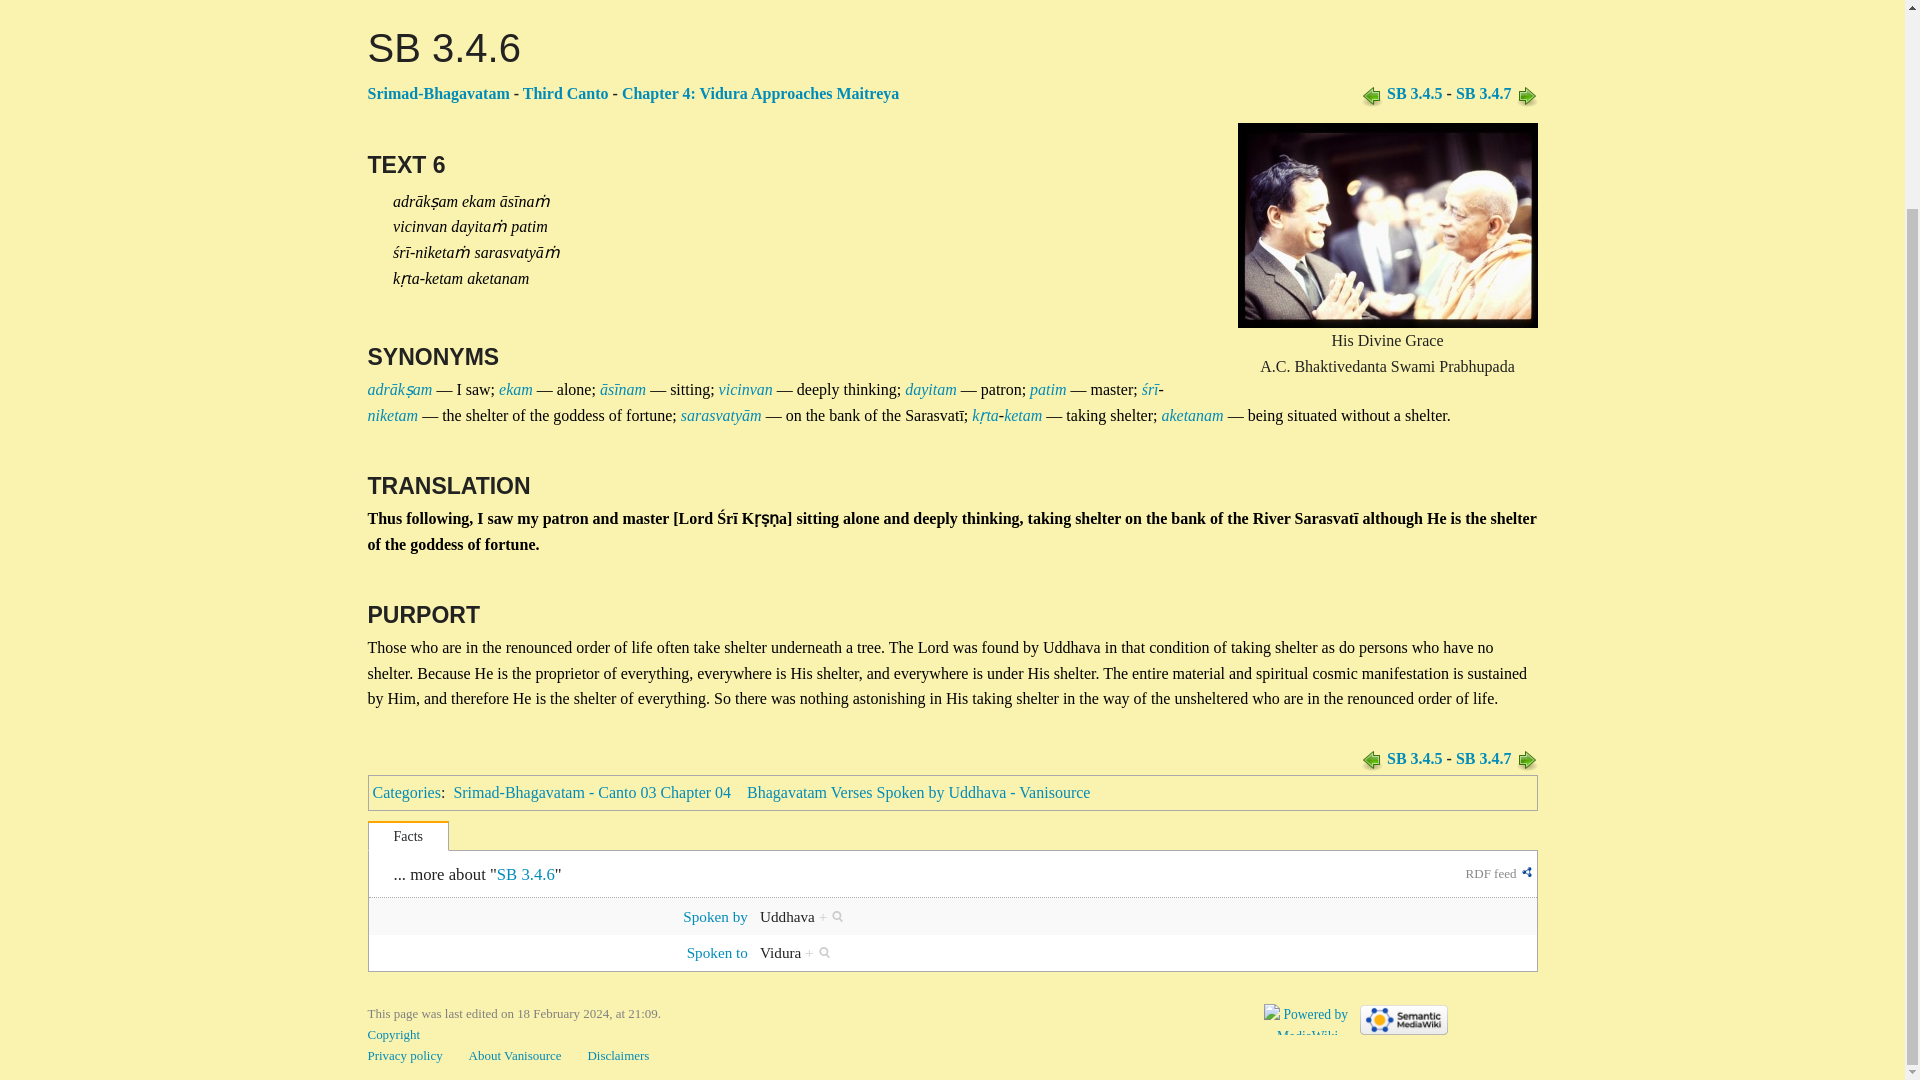 The height and width of the screenshot is (1080, 1920). Describe the element at coordinates (439, 93) in the screenshot. I see `Srimad-Bhagavatam` at that location.